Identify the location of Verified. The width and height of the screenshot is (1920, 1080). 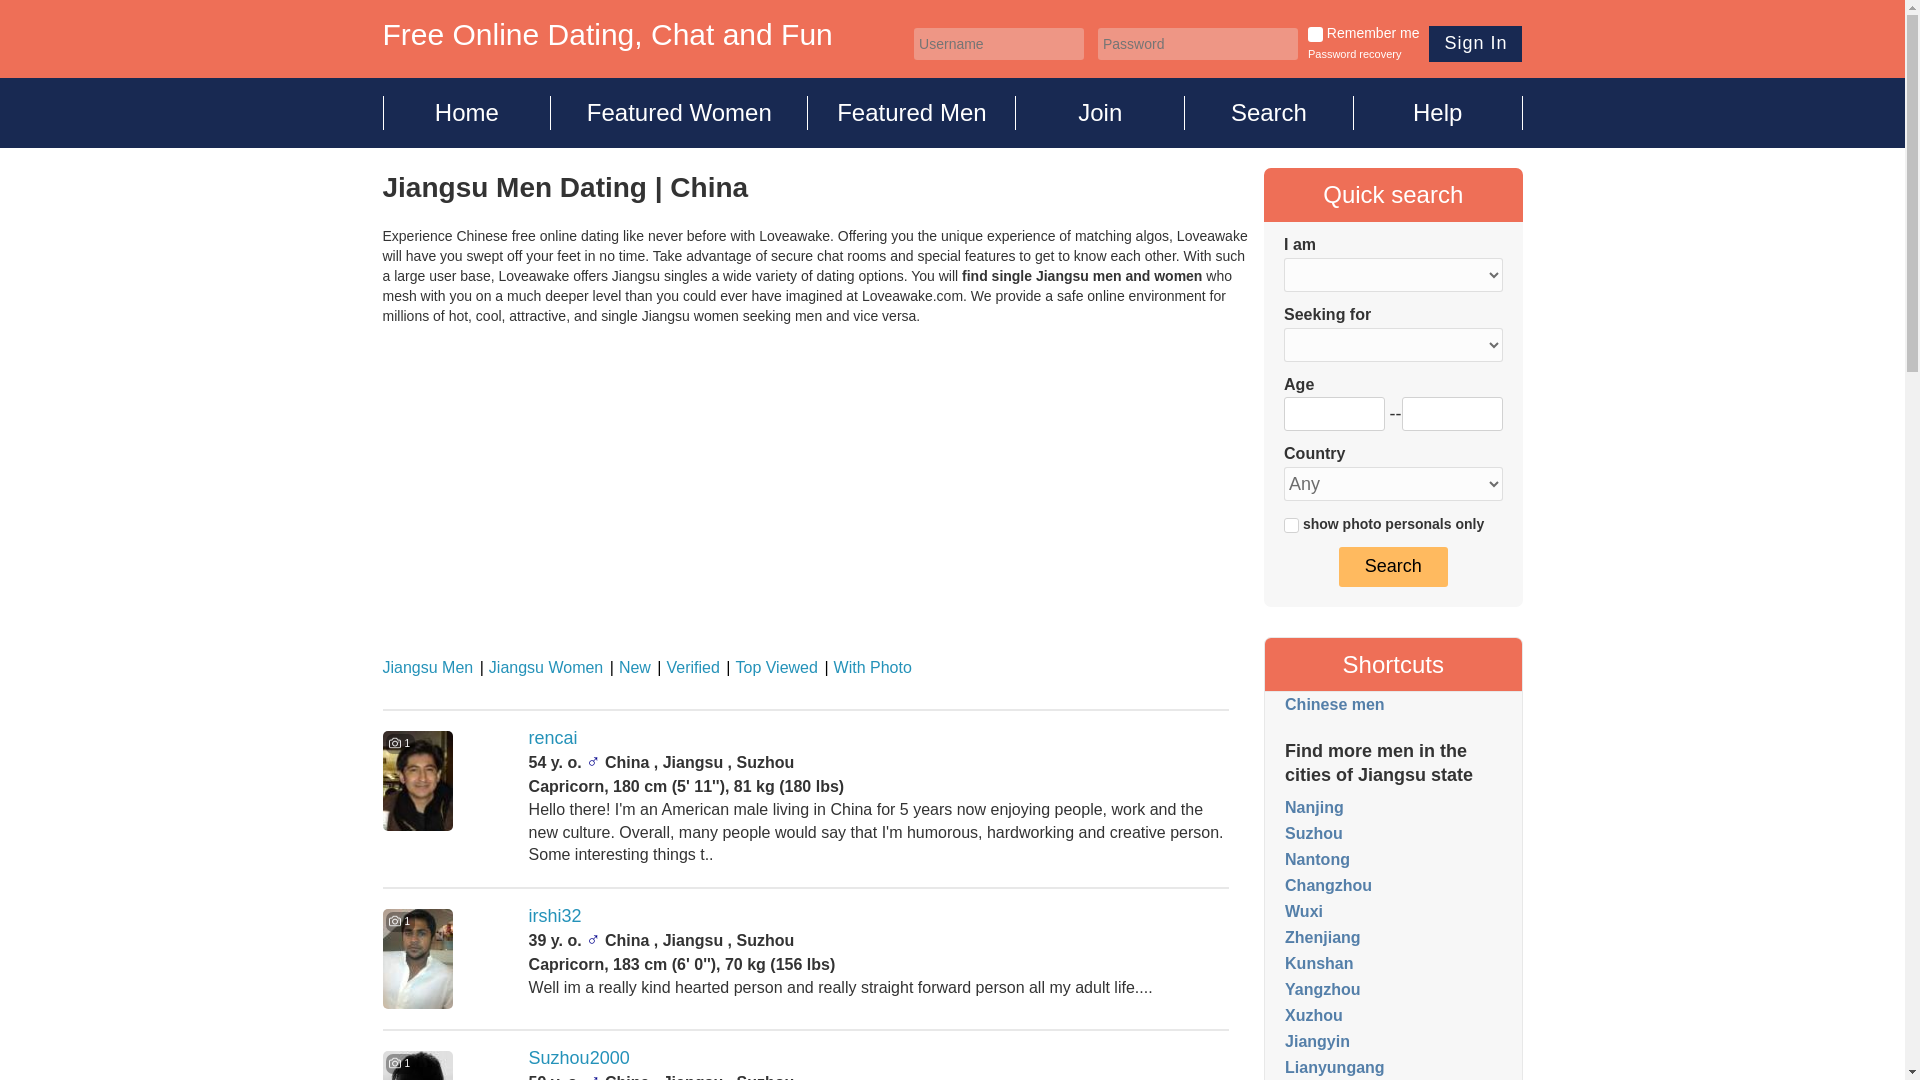
(687, 667).